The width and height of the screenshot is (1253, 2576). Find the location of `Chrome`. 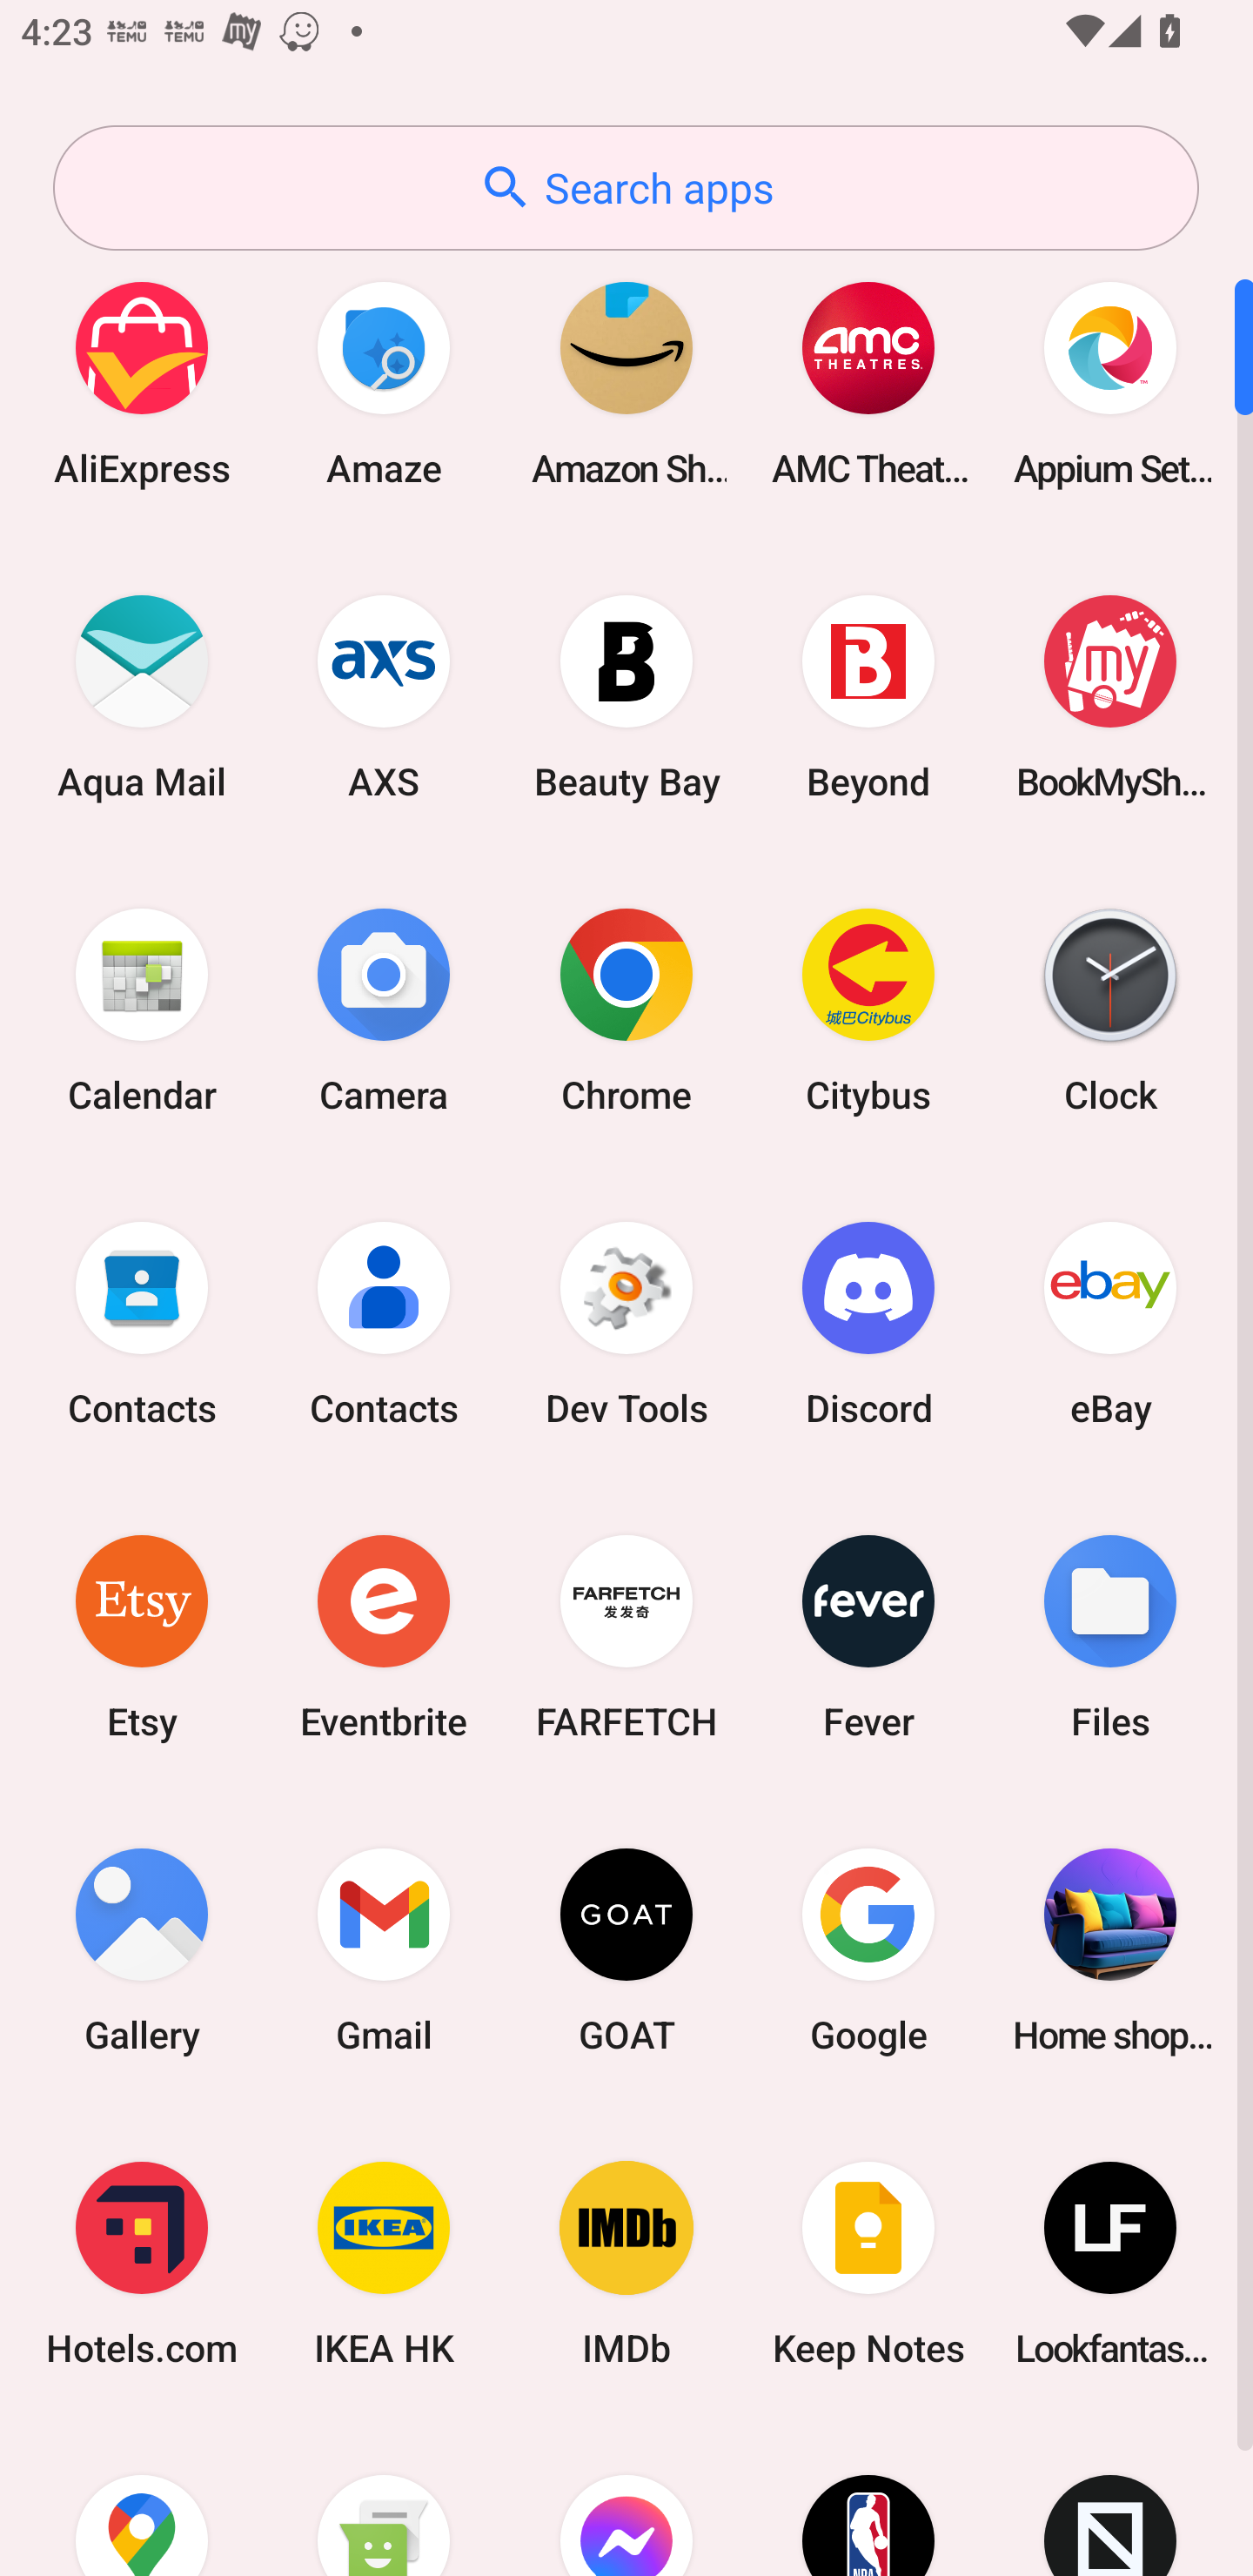

Chrome is located at coordinates (626, 1010).